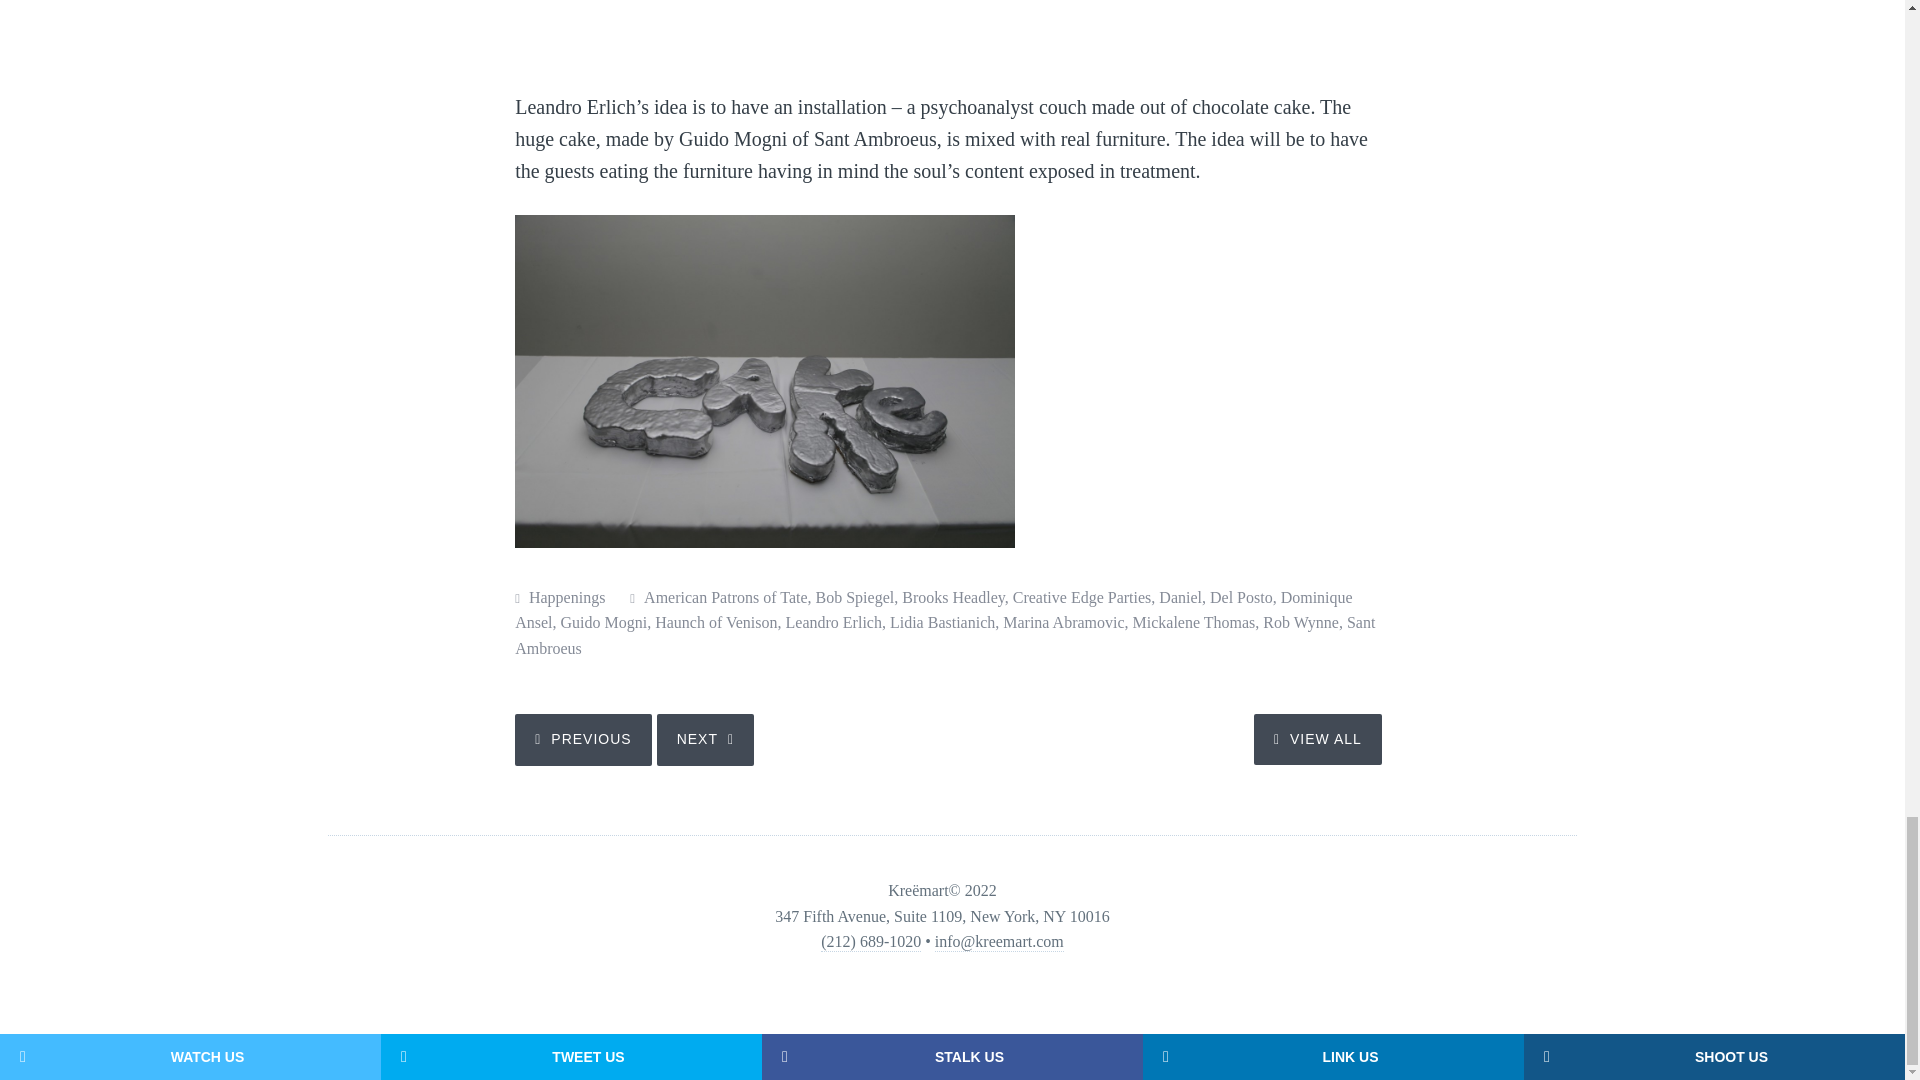  I want to click on American Patrons of Tate, so click(724, 596).